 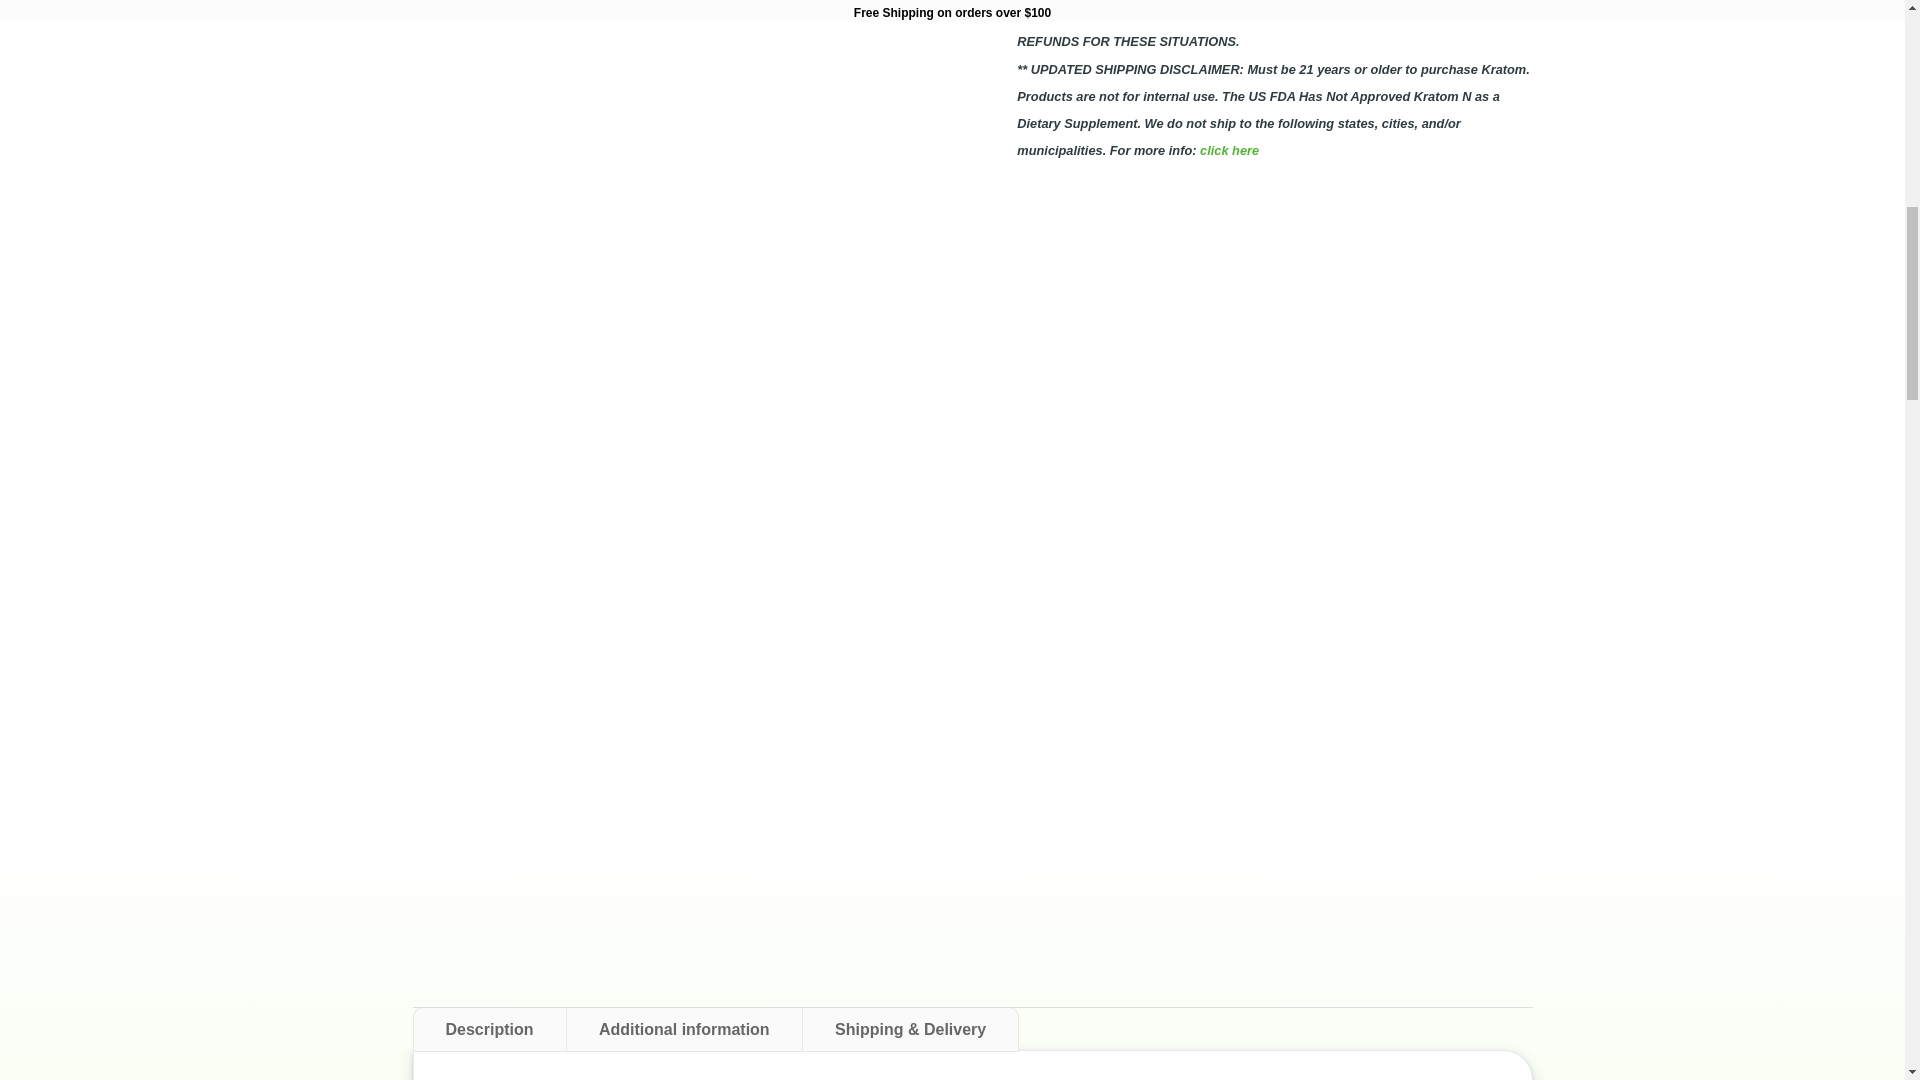 I want to click on Additional information, so click(x=684, y=1028).